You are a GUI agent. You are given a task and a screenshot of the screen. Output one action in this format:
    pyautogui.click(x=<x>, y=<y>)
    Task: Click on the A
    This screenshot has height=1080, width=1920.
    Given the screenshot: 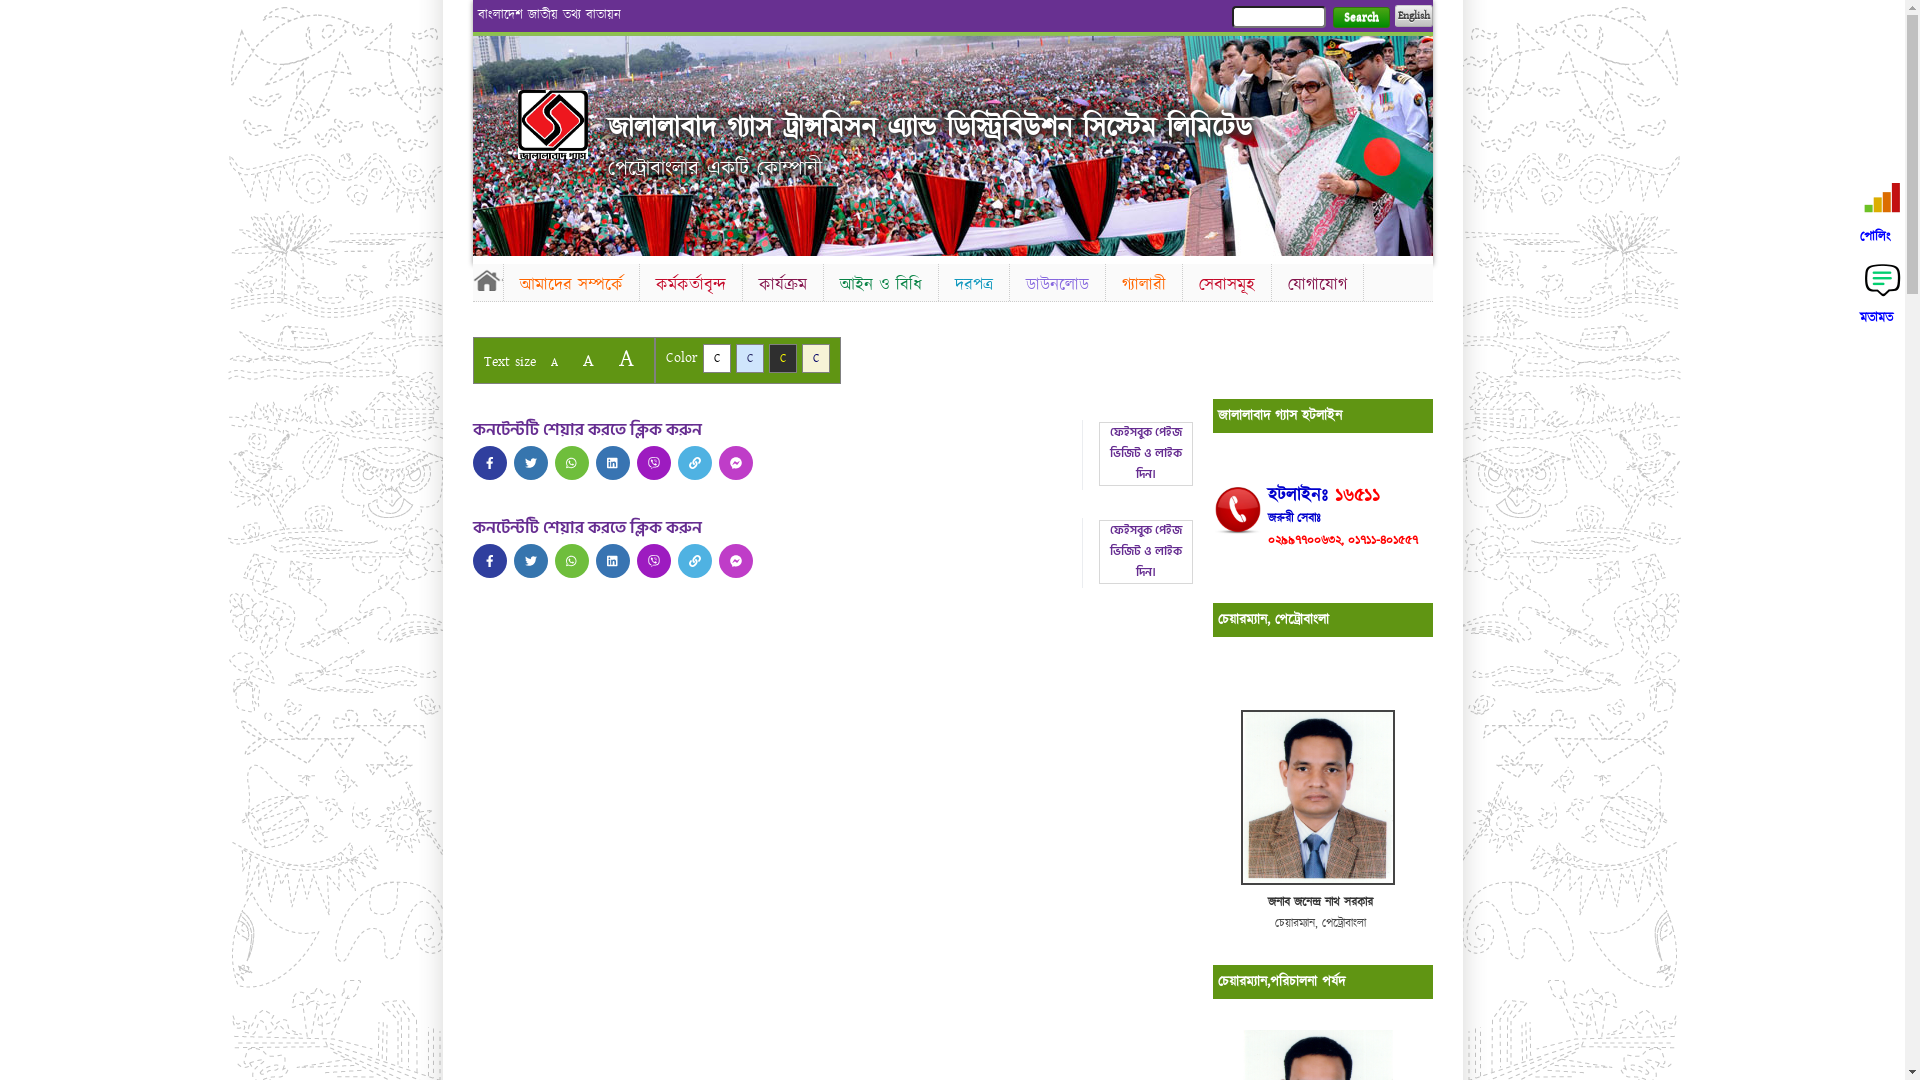 What is the action you would take?
    pyautogui.click(x=626, y=358)
    